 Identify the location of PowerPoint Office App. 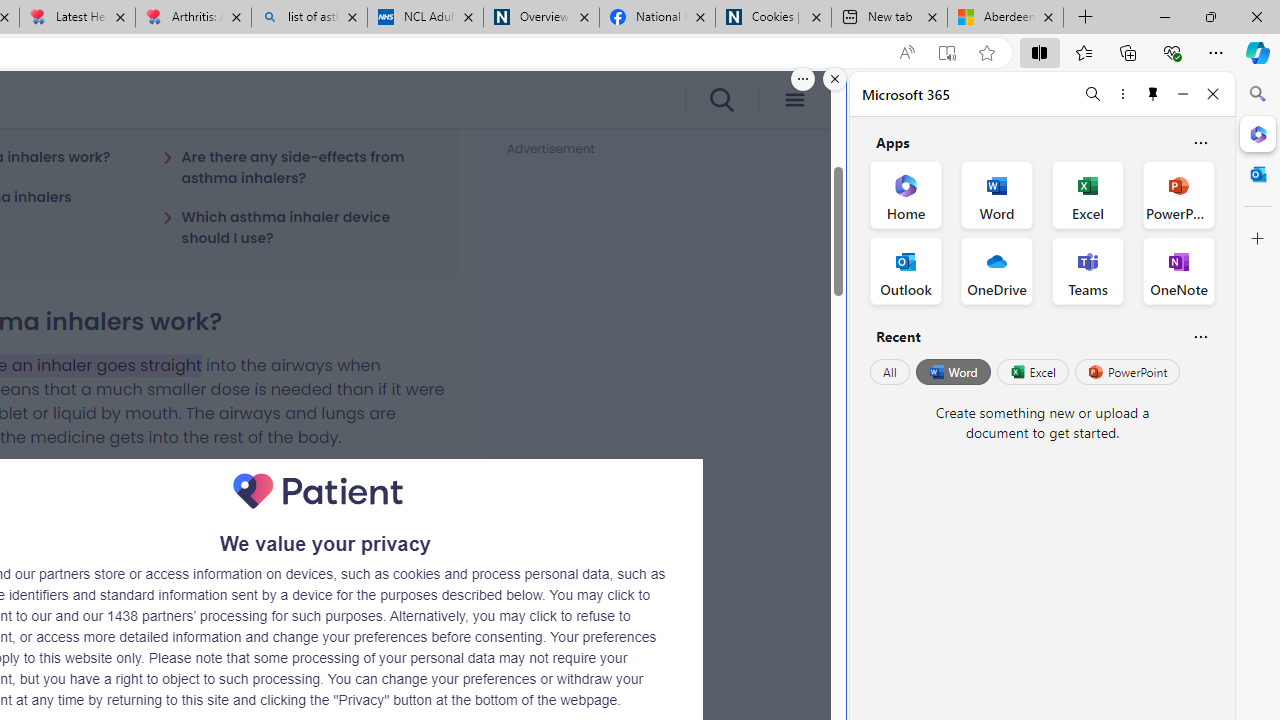
(1178, 194).